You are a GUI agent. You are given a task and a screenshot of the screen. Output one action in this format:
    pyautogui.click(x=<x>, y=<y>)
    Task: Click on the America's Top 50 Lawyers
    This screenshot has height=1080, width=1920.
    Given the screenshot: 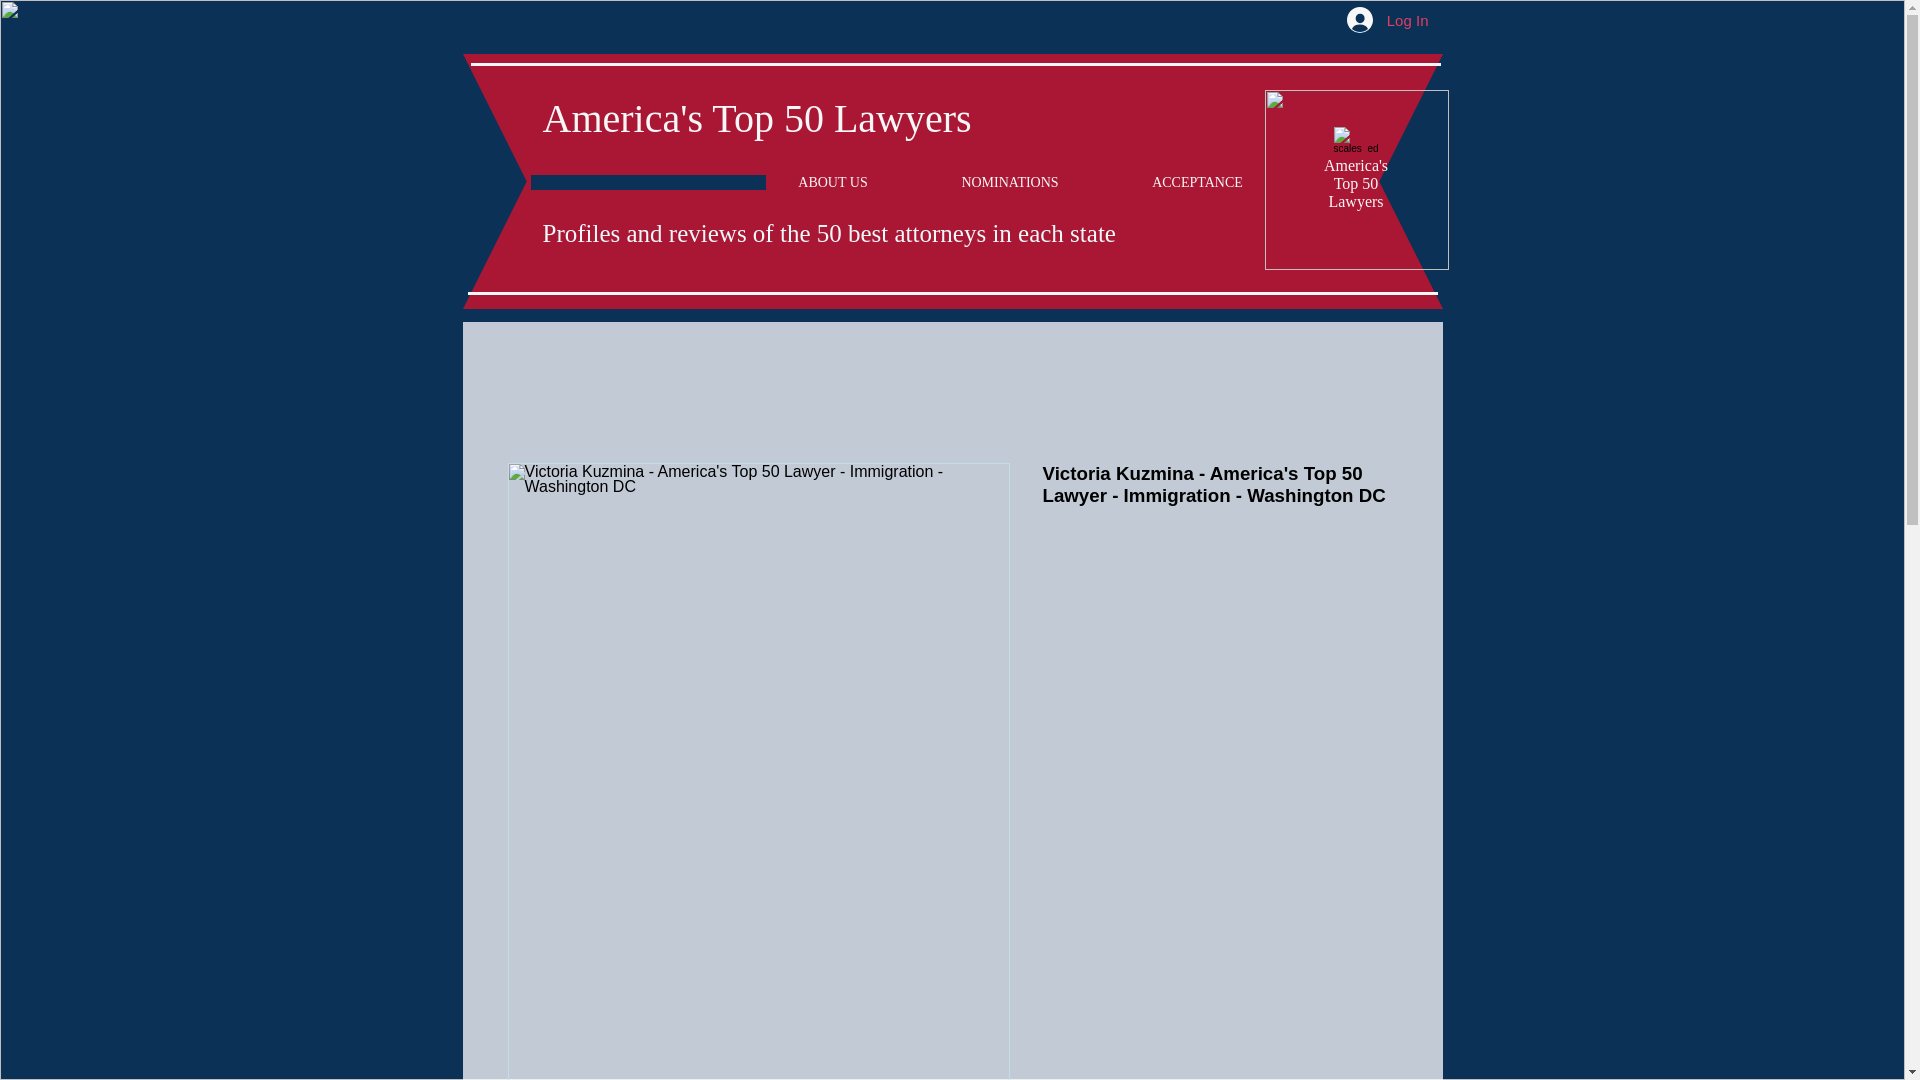 What is the action you would take?
    pyautogui.click(x=756, y=118)
    